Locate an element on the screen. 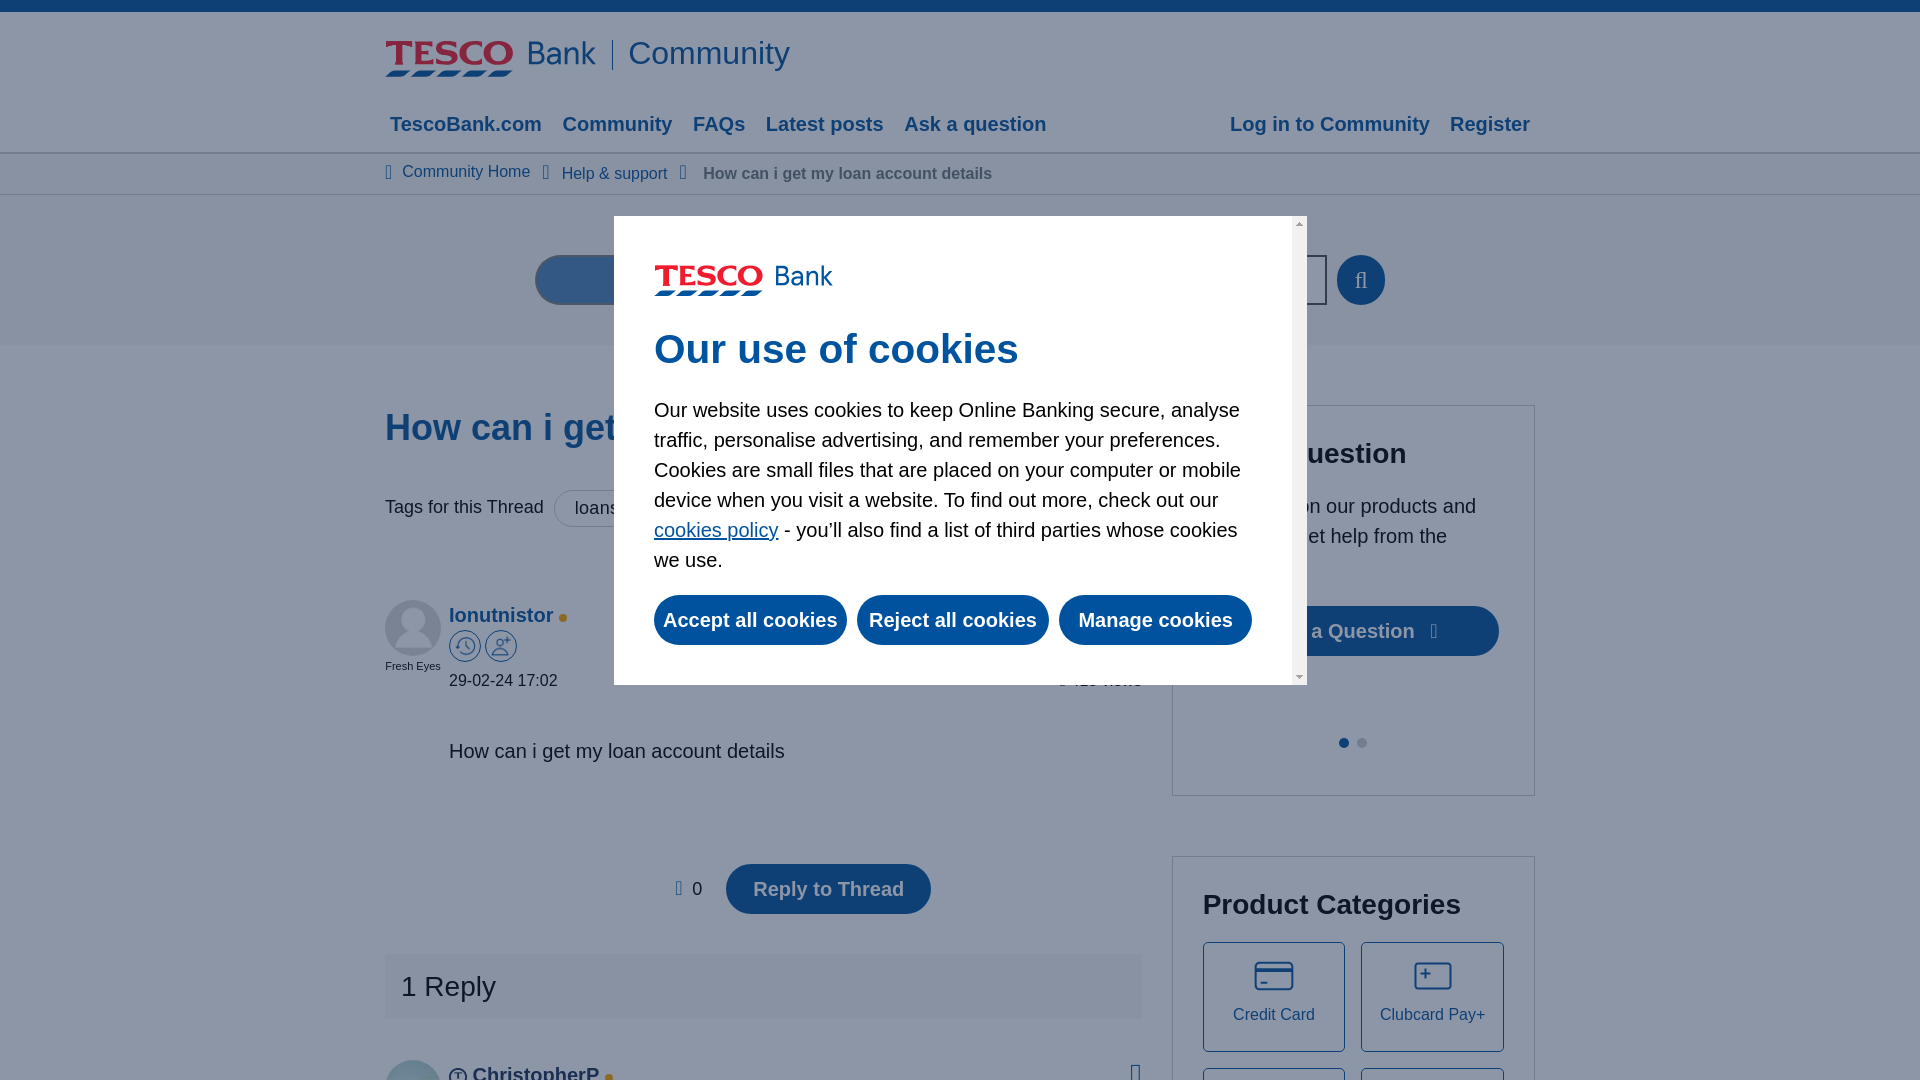 The height and width of the screenshot is (1080, 1920). Ionutnistor is offline is located at coordinates (500, 614).